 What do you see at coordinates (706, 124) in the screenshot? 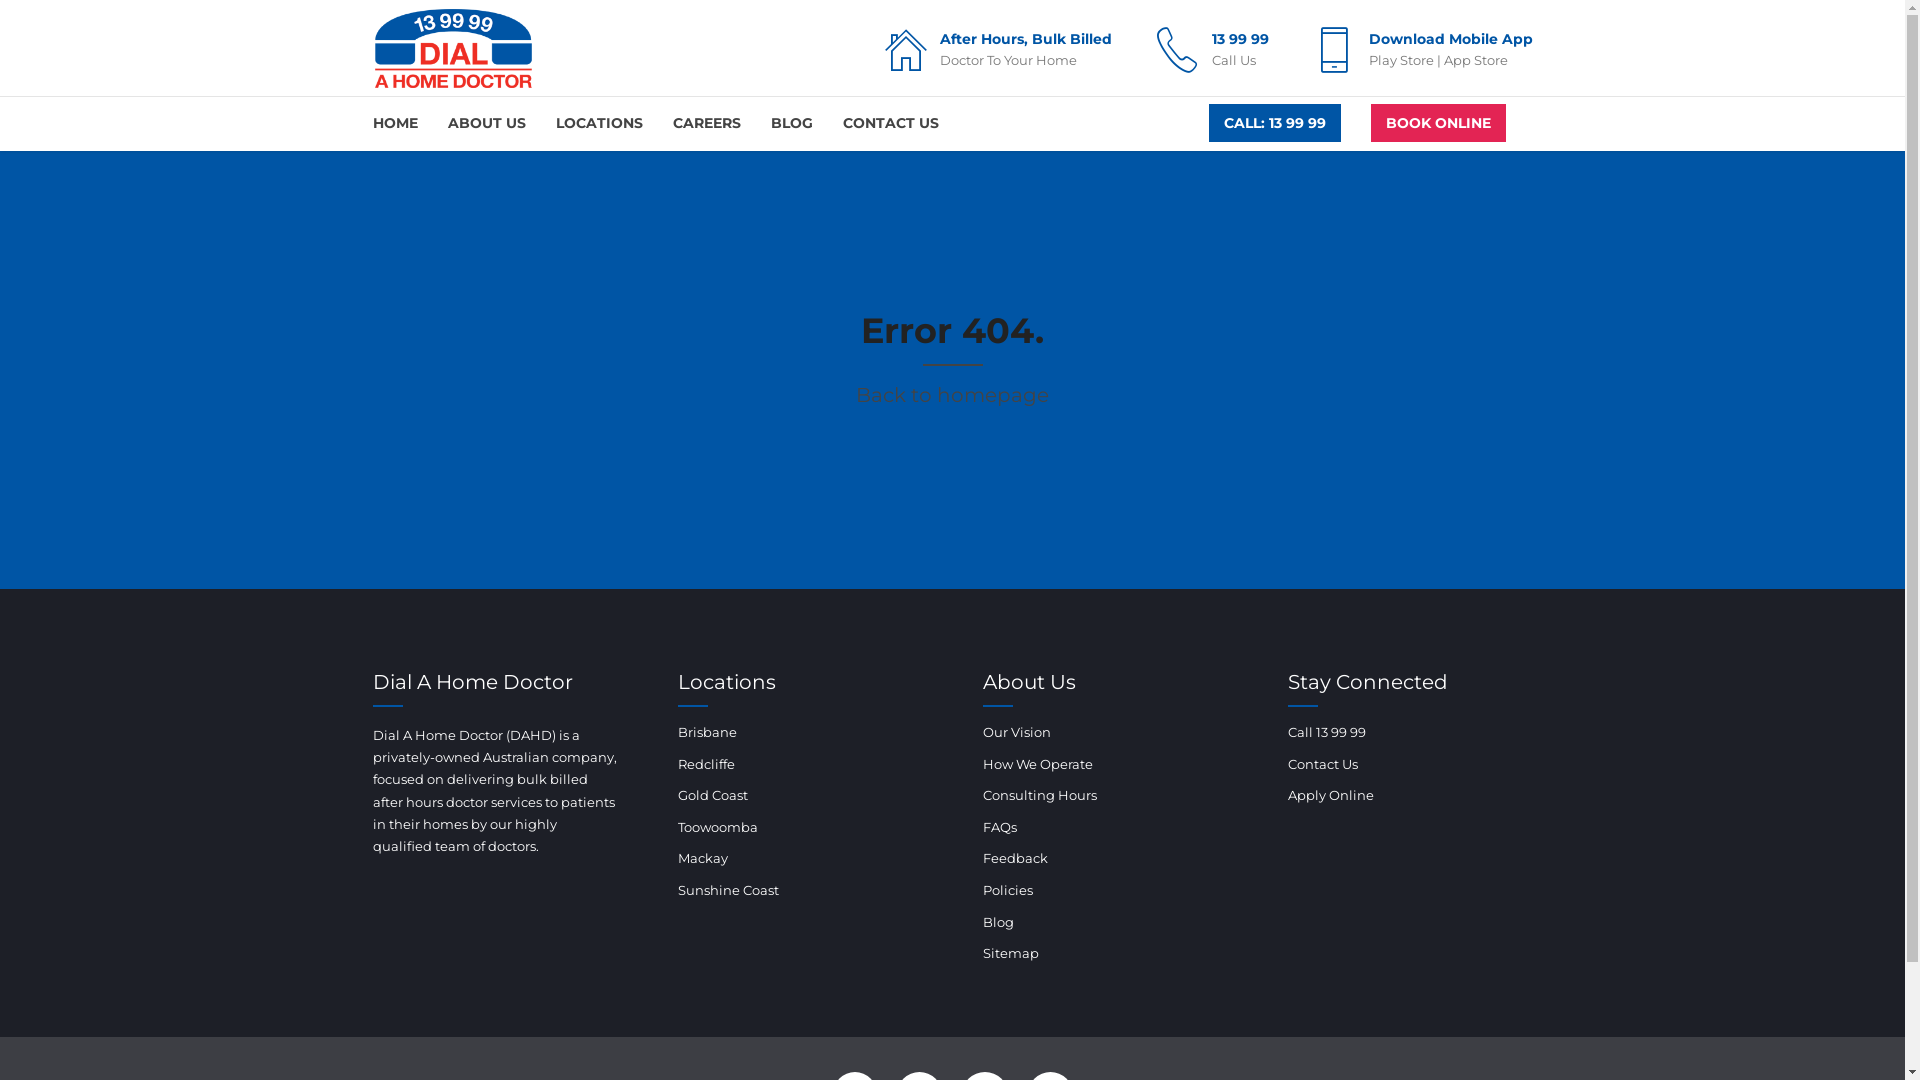
I see `CAREERS` at bounding box center [706, 124].